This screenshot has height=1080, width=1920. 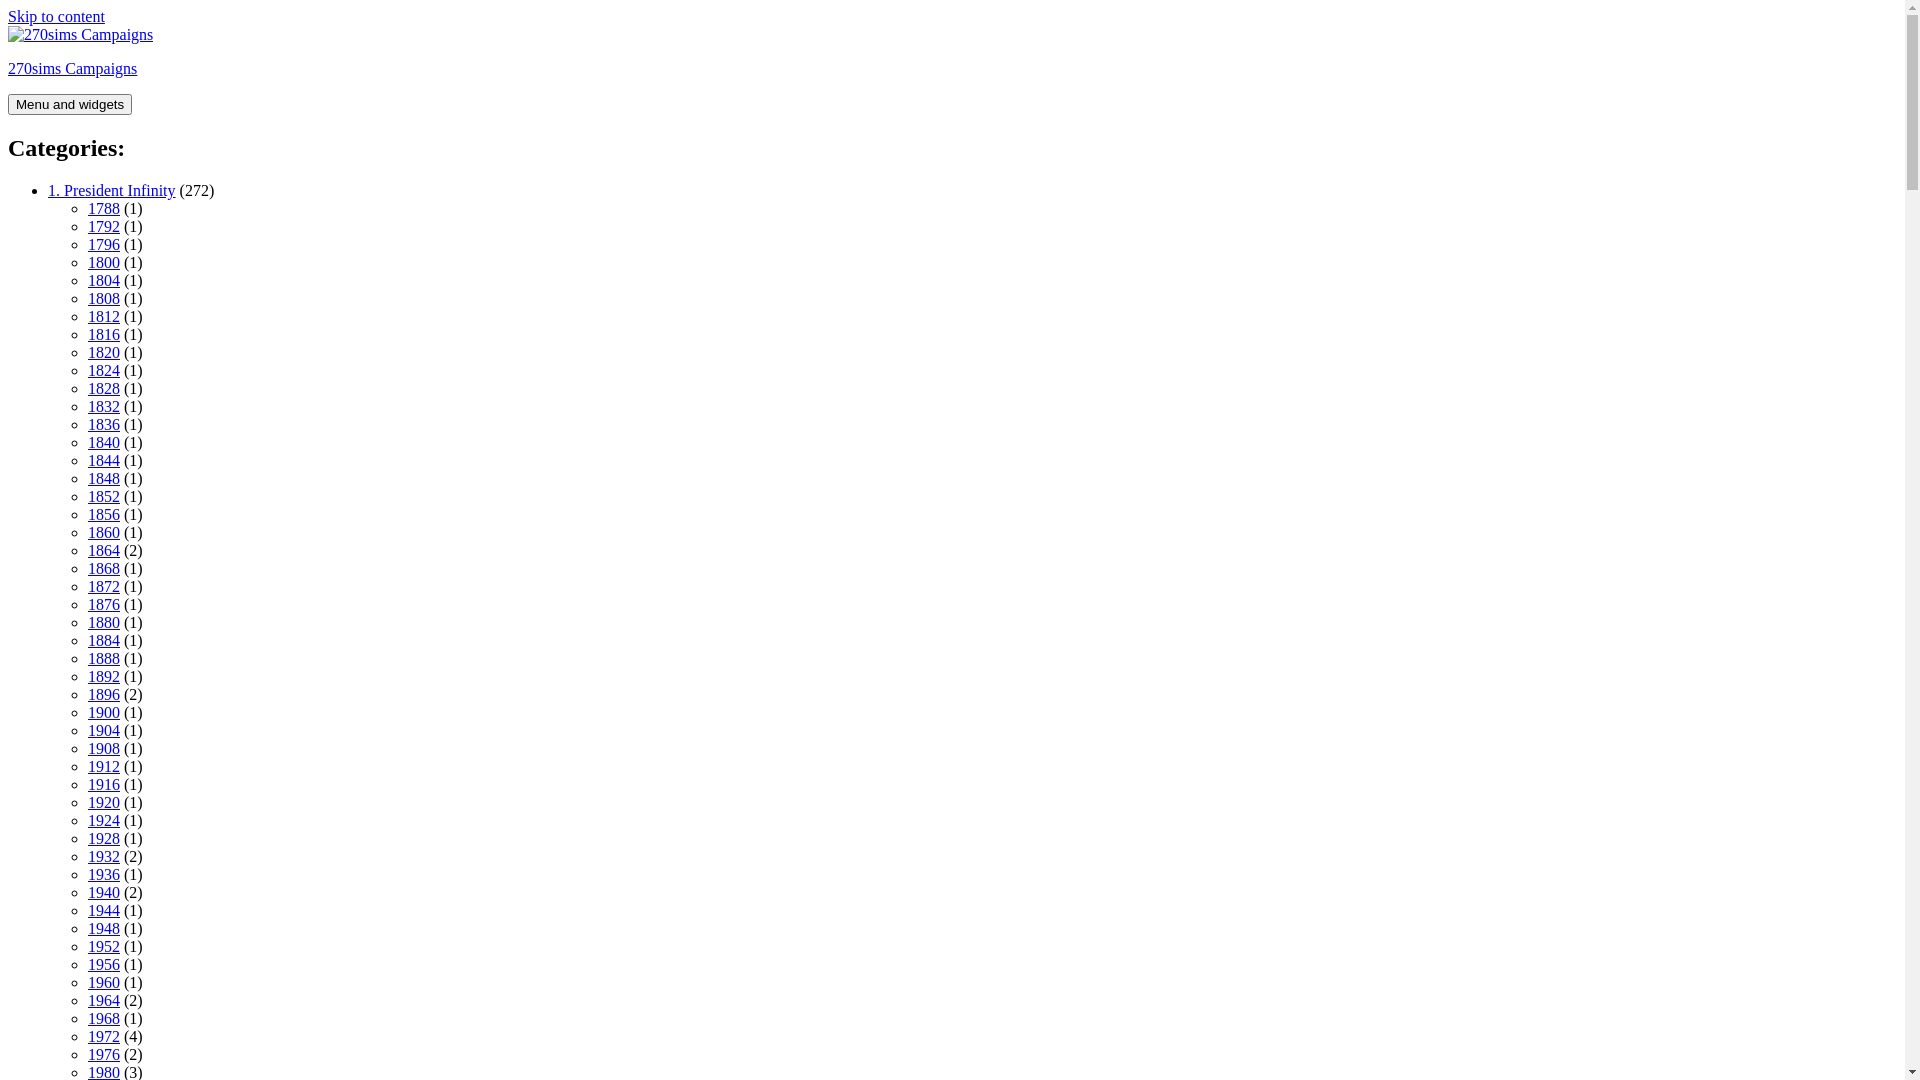 I want to click on Menu and widgets, so click(x=70, y=104).